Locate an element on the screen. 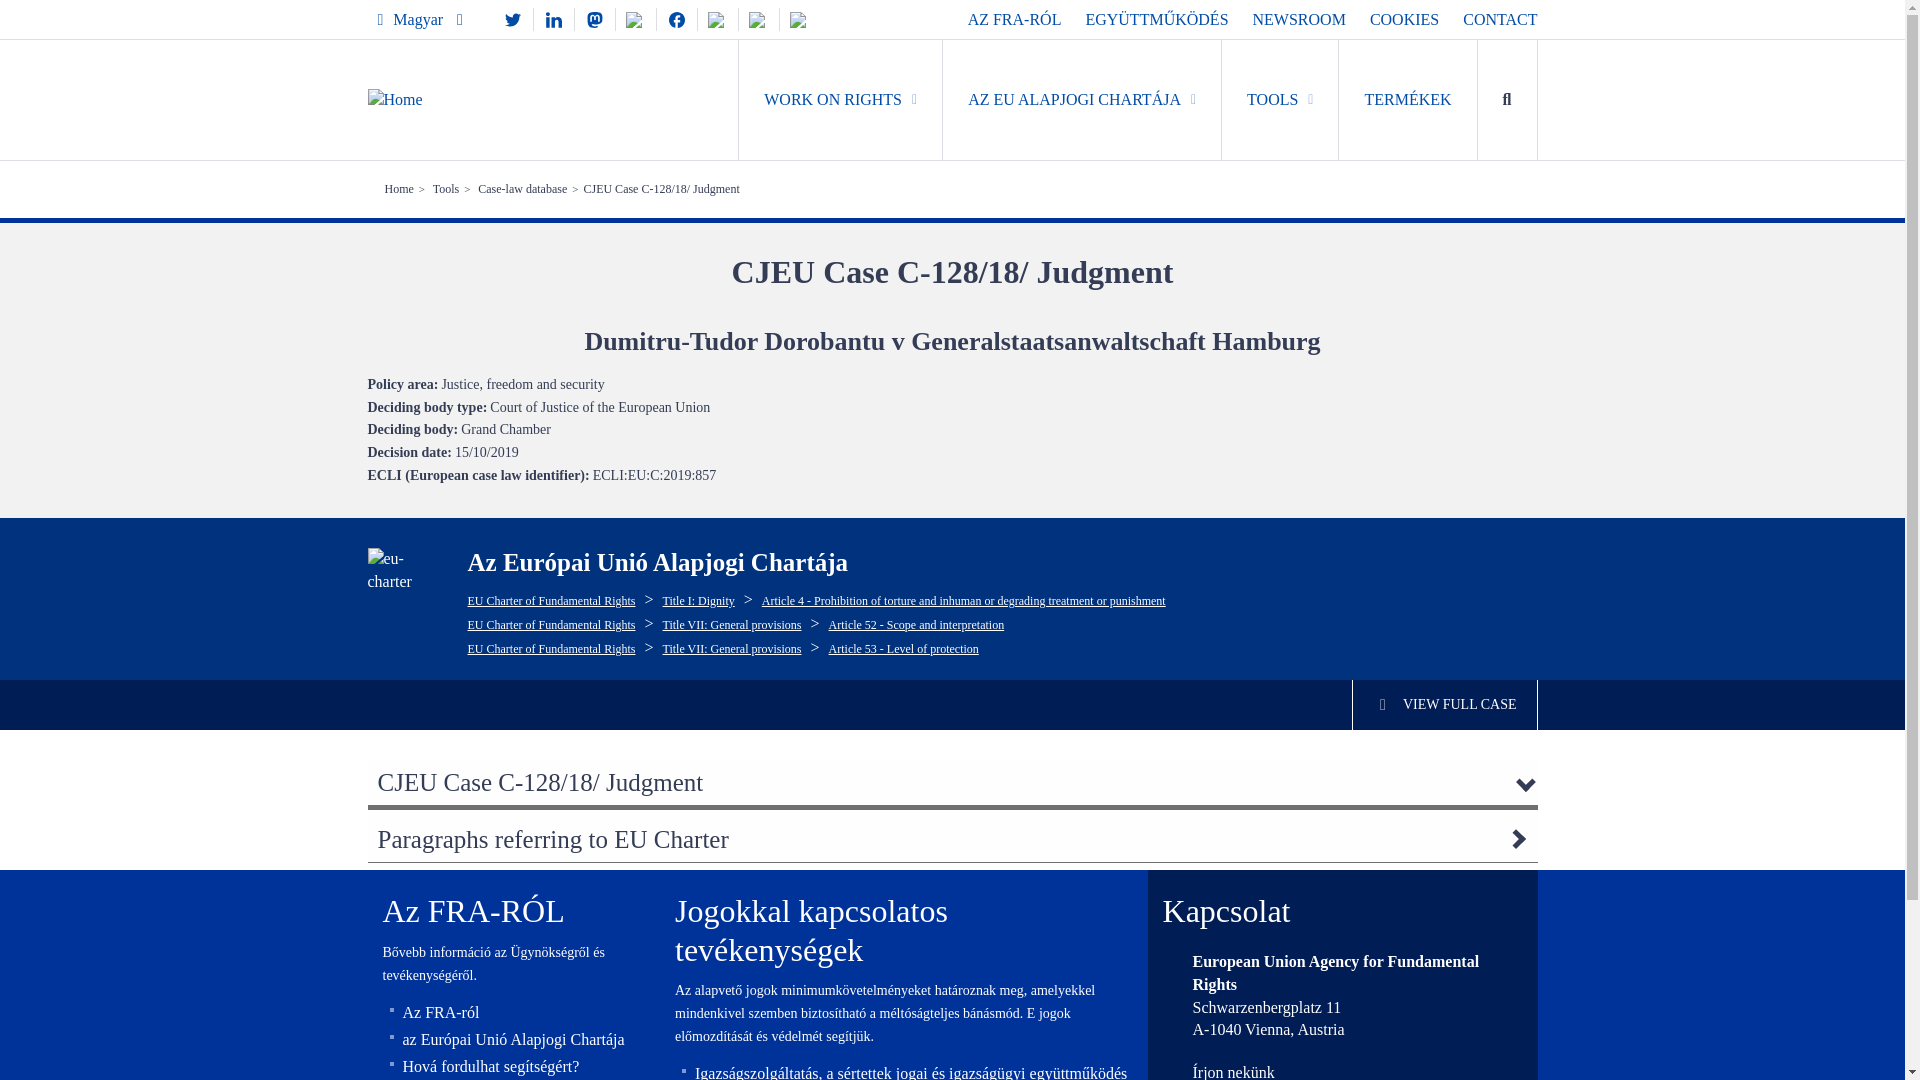 This screenshot has width=1920, height=1080. COOKIES is located at coordinates (1404, 19).